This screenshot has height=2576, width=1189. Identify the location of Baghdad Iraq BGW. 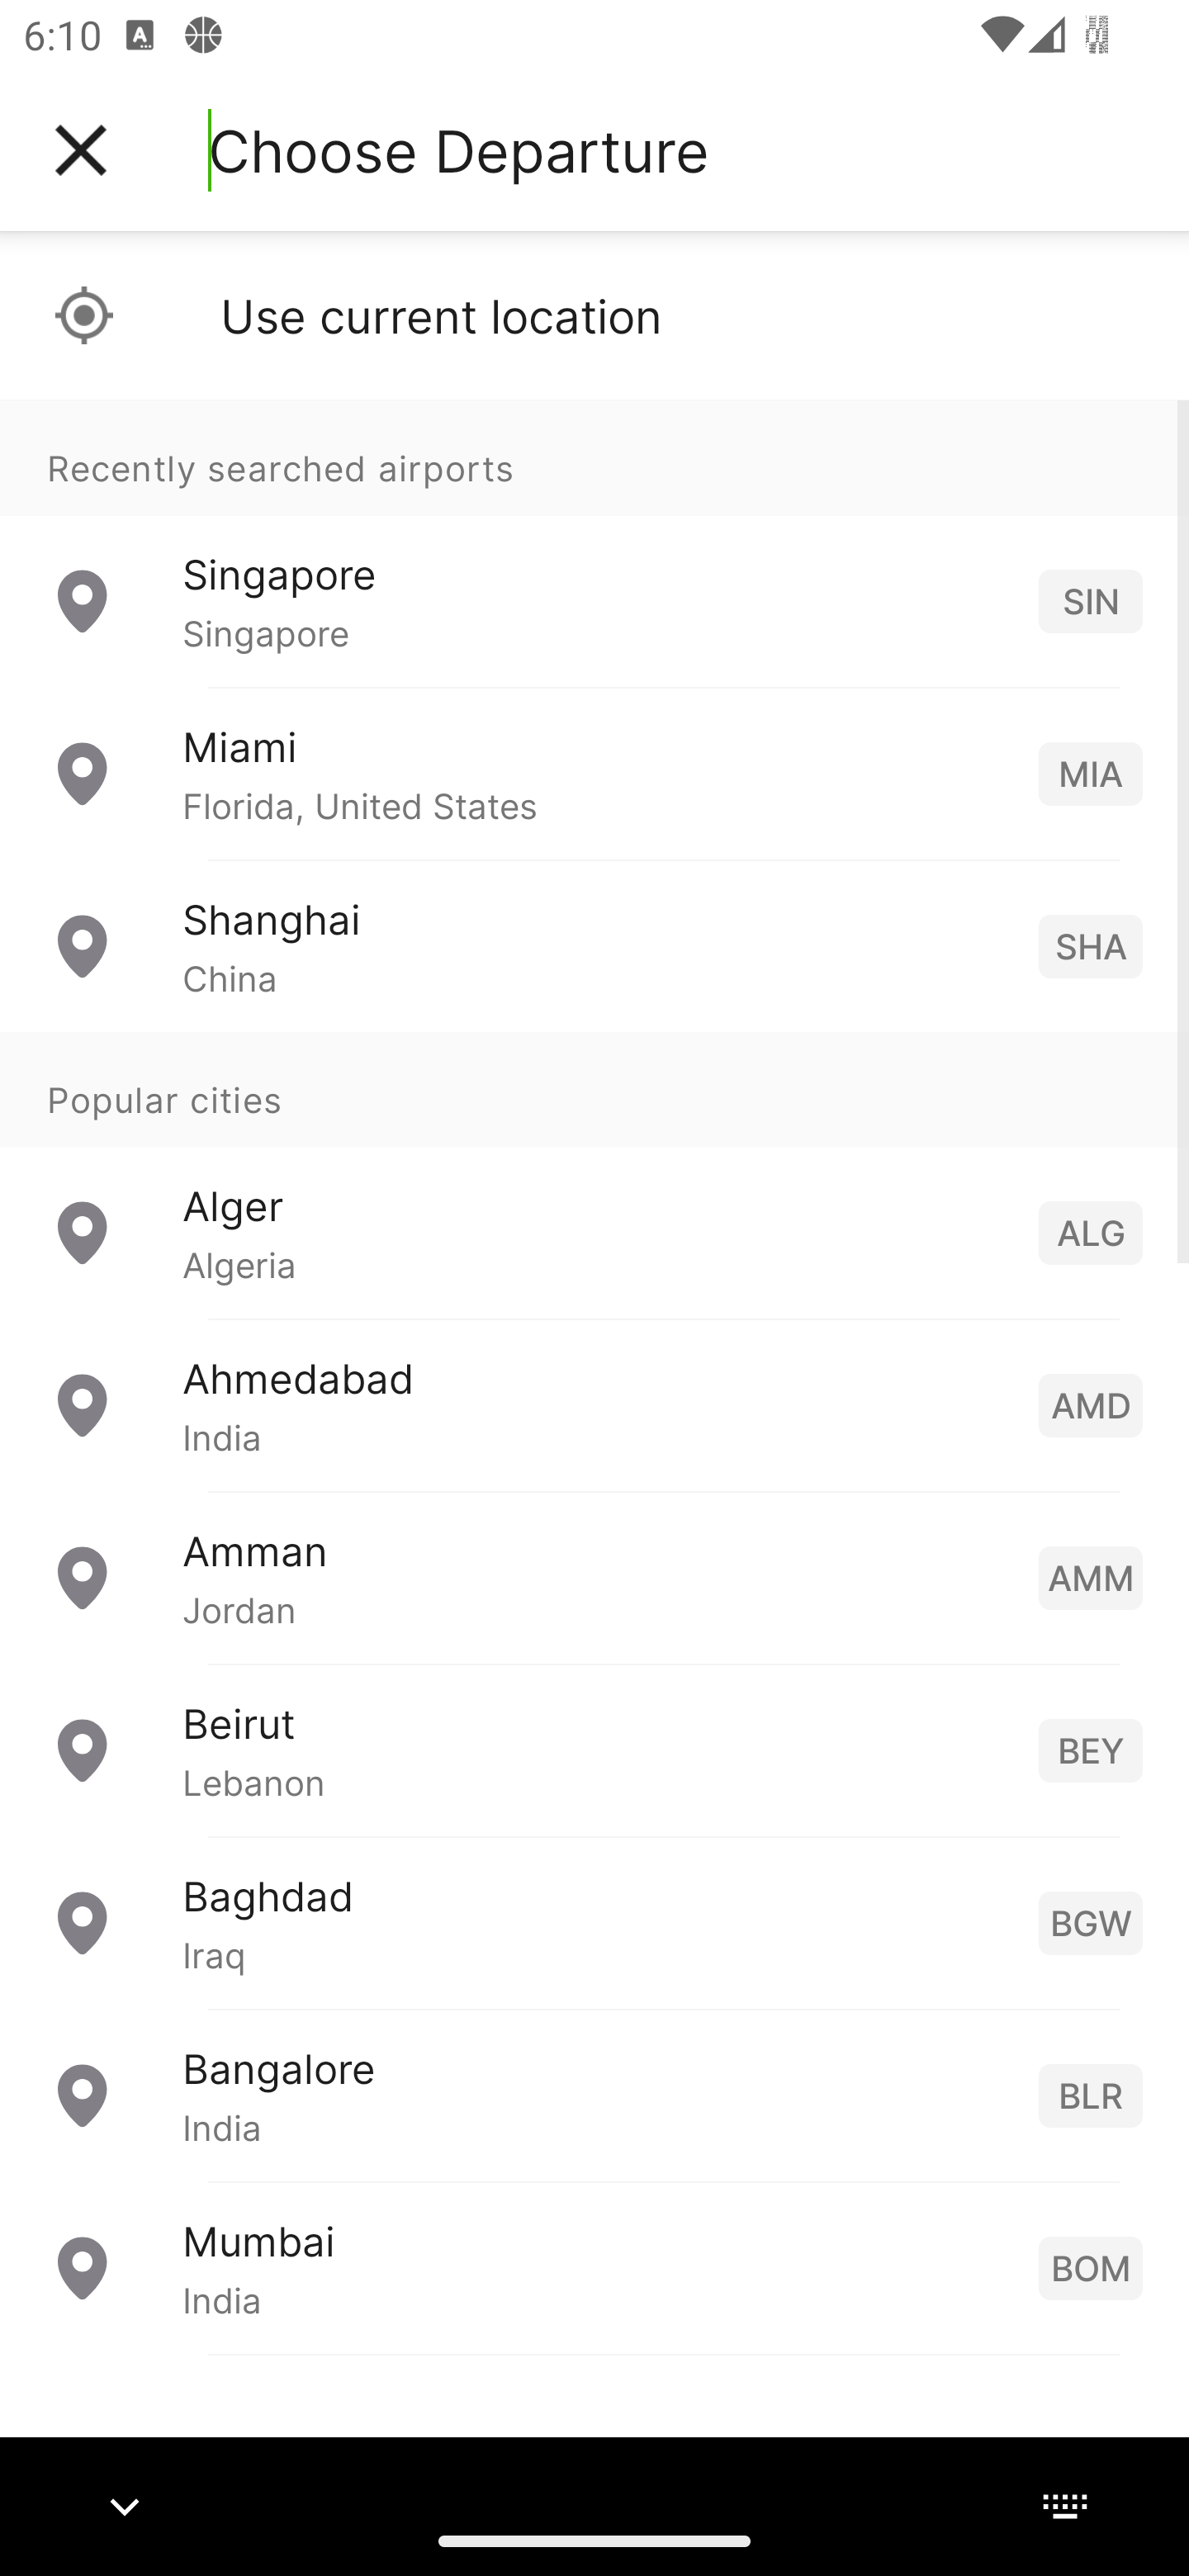
(594, 1922).